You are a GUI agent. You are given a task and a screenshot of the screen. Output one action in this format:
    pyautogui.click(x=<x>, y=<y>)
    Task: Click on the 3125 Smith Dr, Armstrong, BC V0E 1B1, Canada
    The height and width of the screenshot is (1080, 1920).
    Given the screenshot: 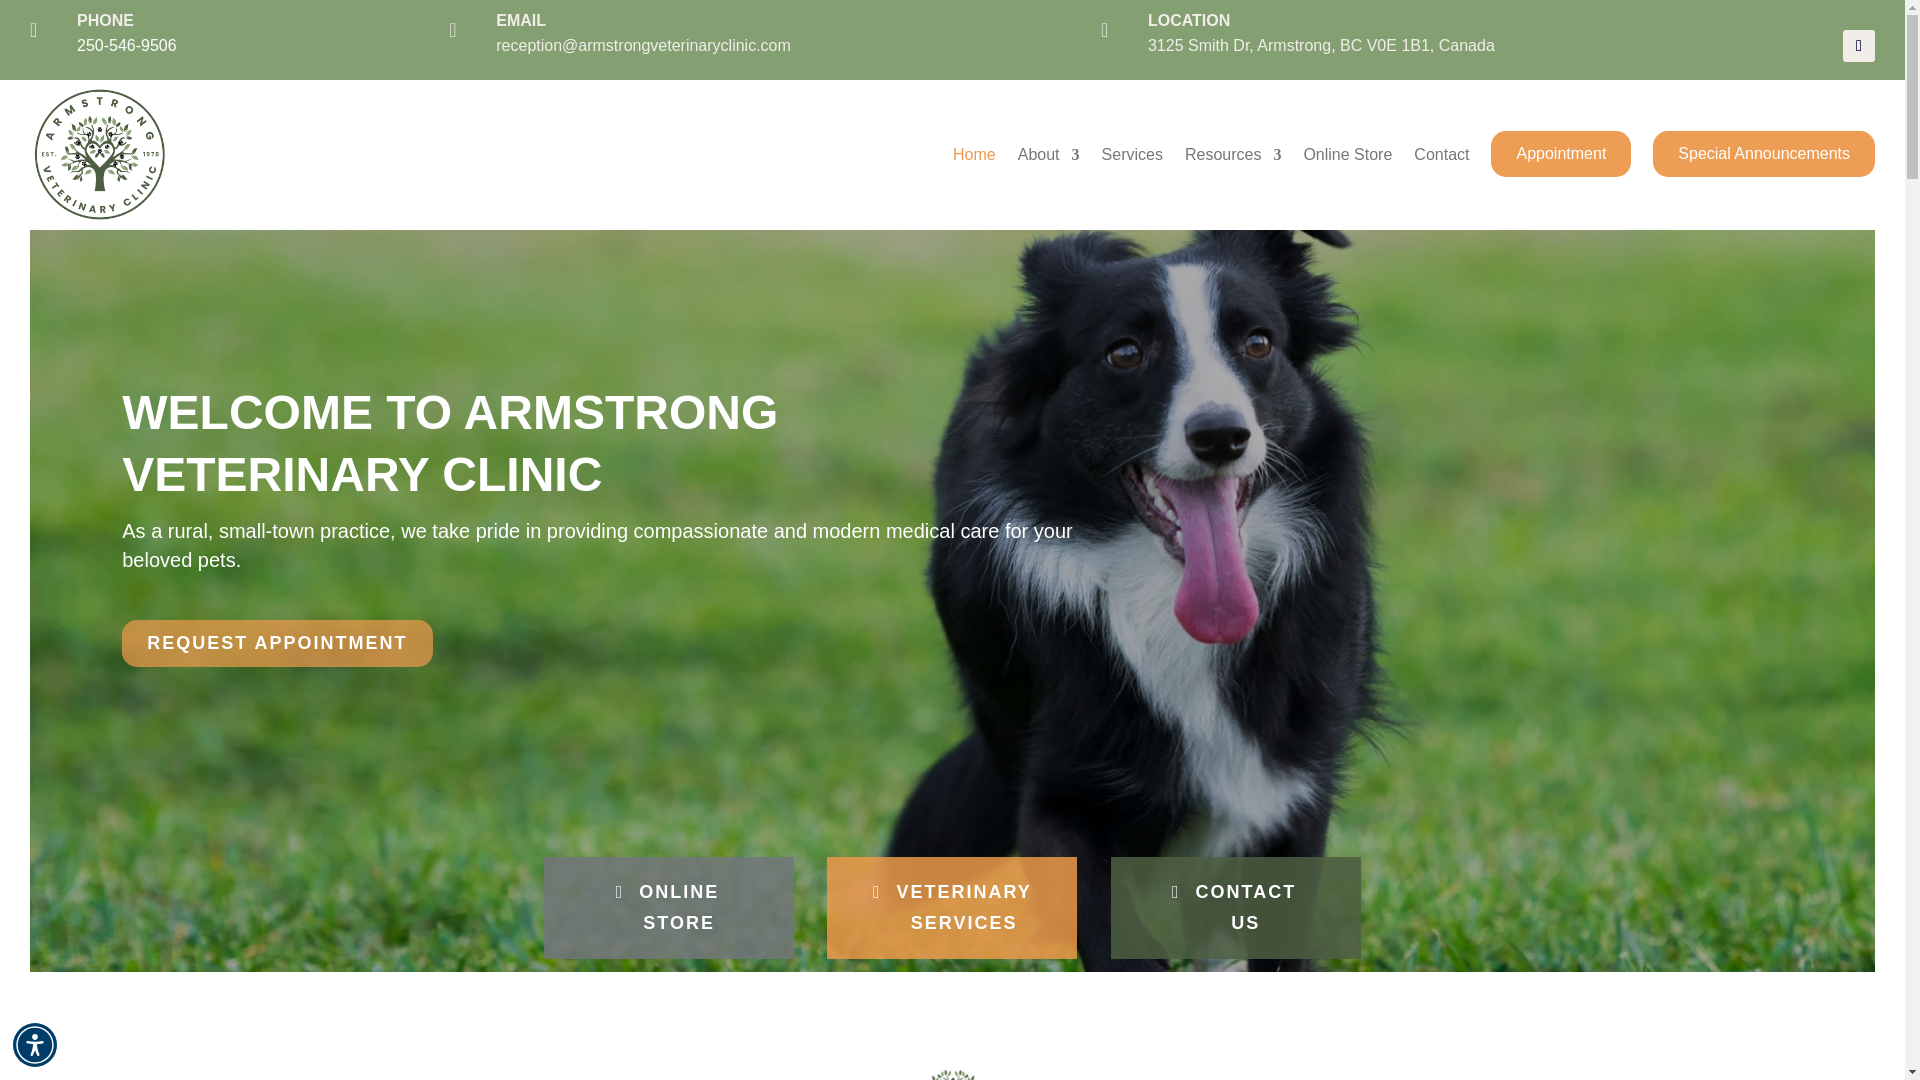 What is the action you would take?
    pyautogui.click(x=1322, y=45)
    